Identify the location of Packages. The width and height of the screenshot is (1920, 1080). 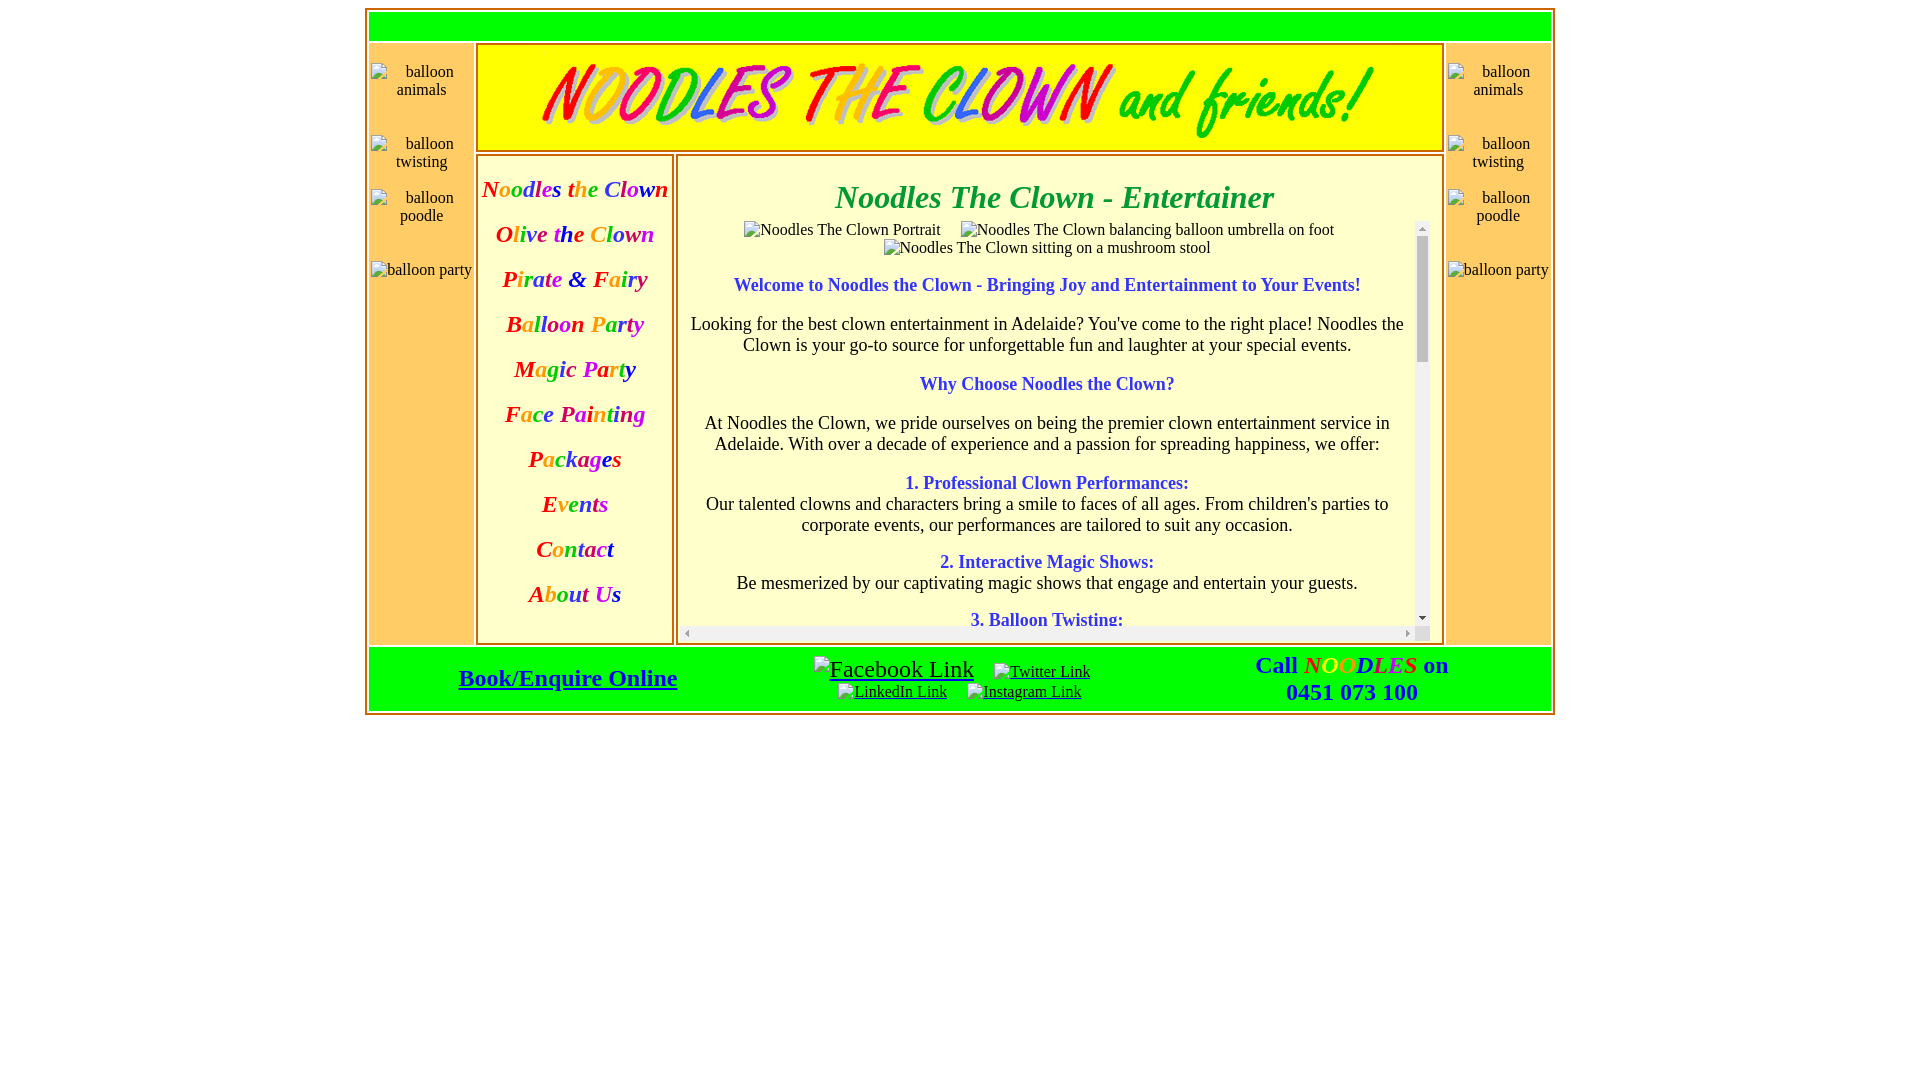
(574, 462).